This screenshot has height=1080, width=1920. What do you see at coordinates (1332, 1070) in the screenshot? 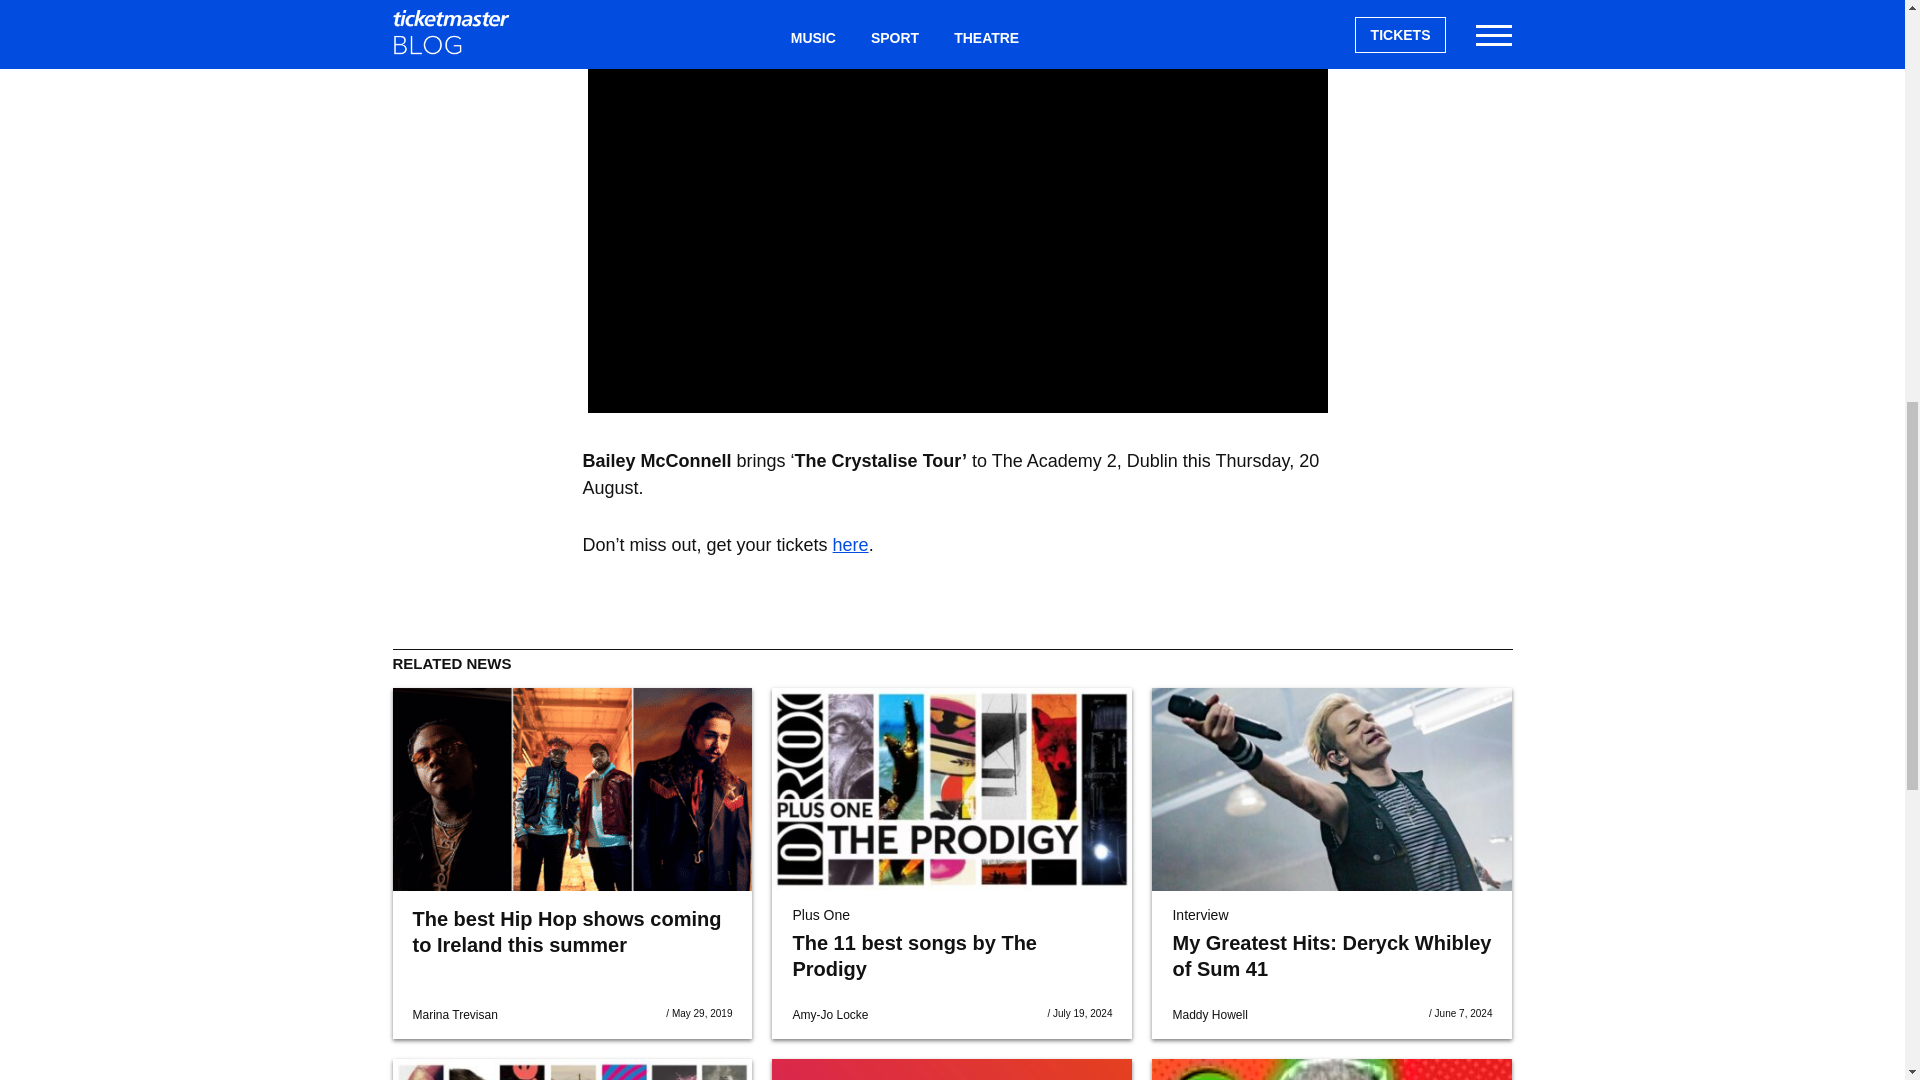
I see `Stuck In A Lift: Simon Brodkin` at bounding box center [1332, 1070].